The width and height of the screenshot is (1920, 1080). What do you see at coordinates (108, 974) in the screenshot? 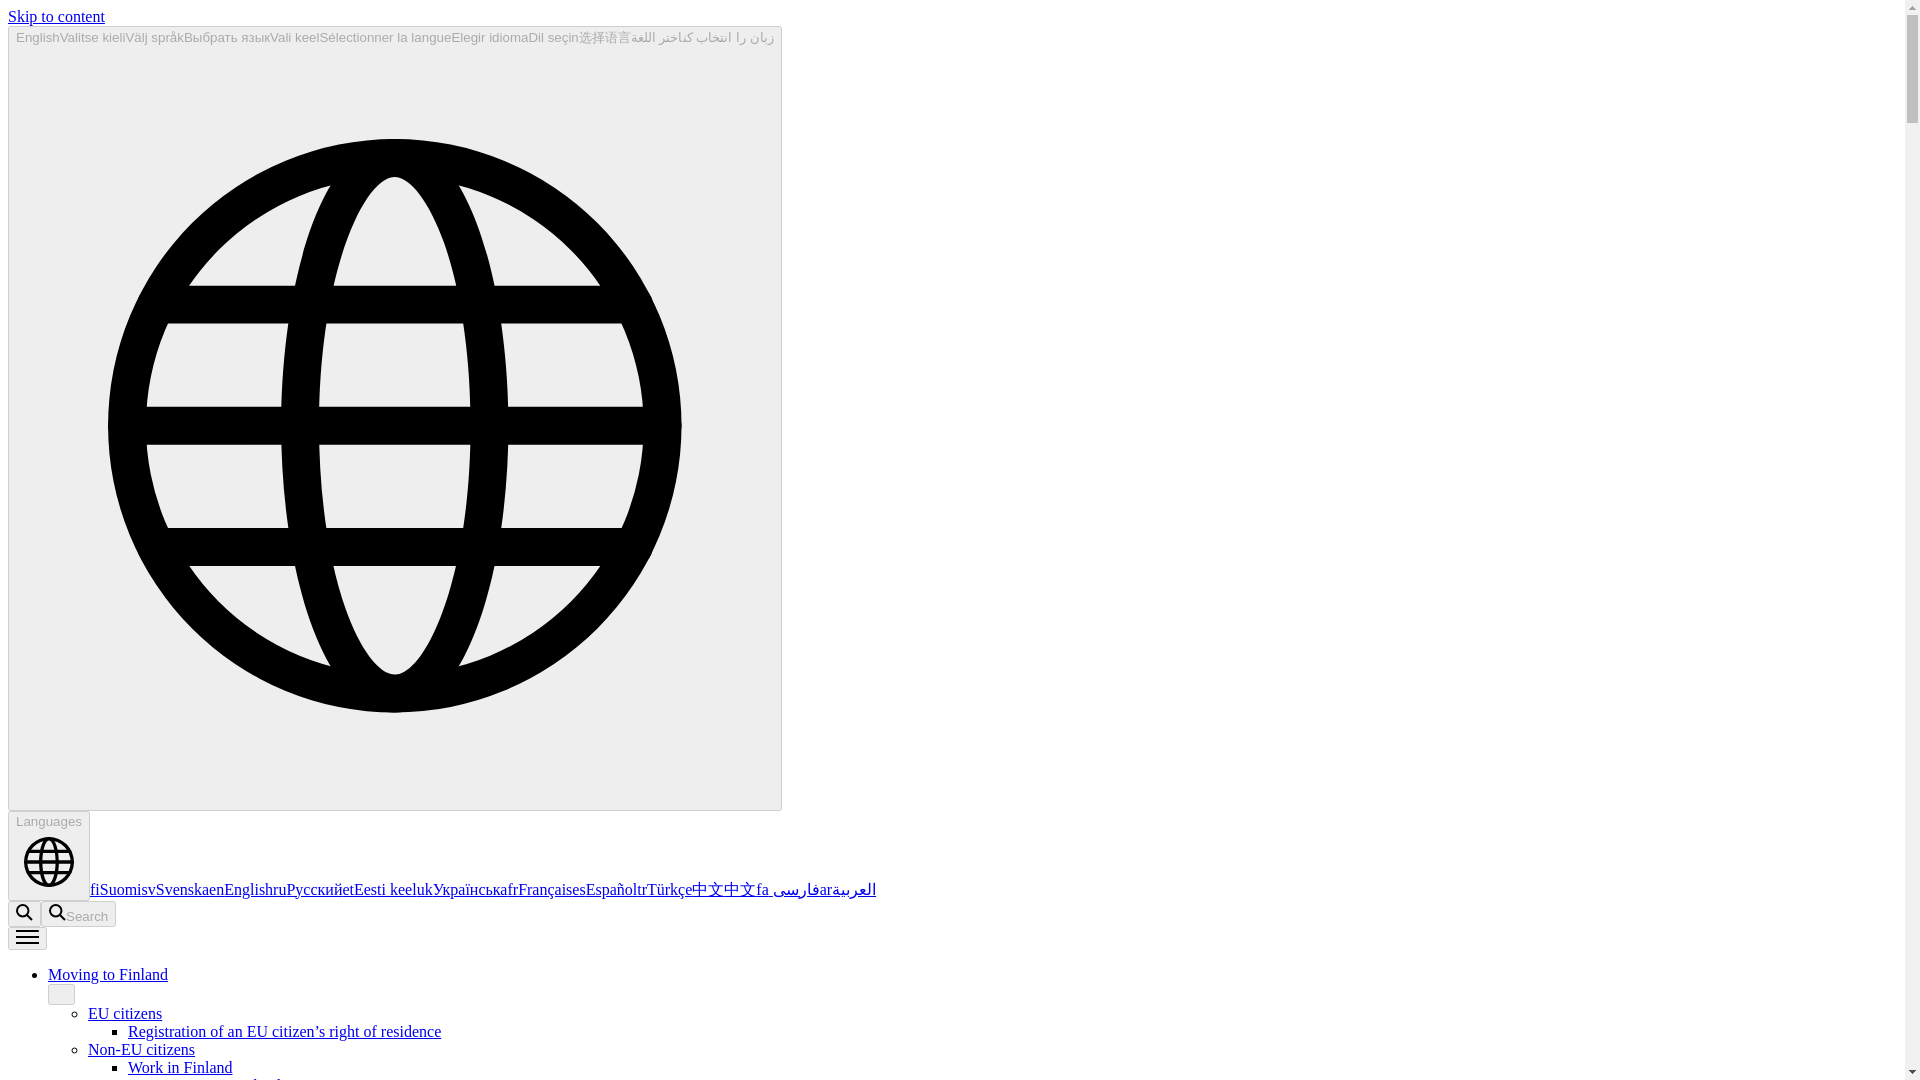
I see `Moving to Finland` at bounding box center [108, 974].